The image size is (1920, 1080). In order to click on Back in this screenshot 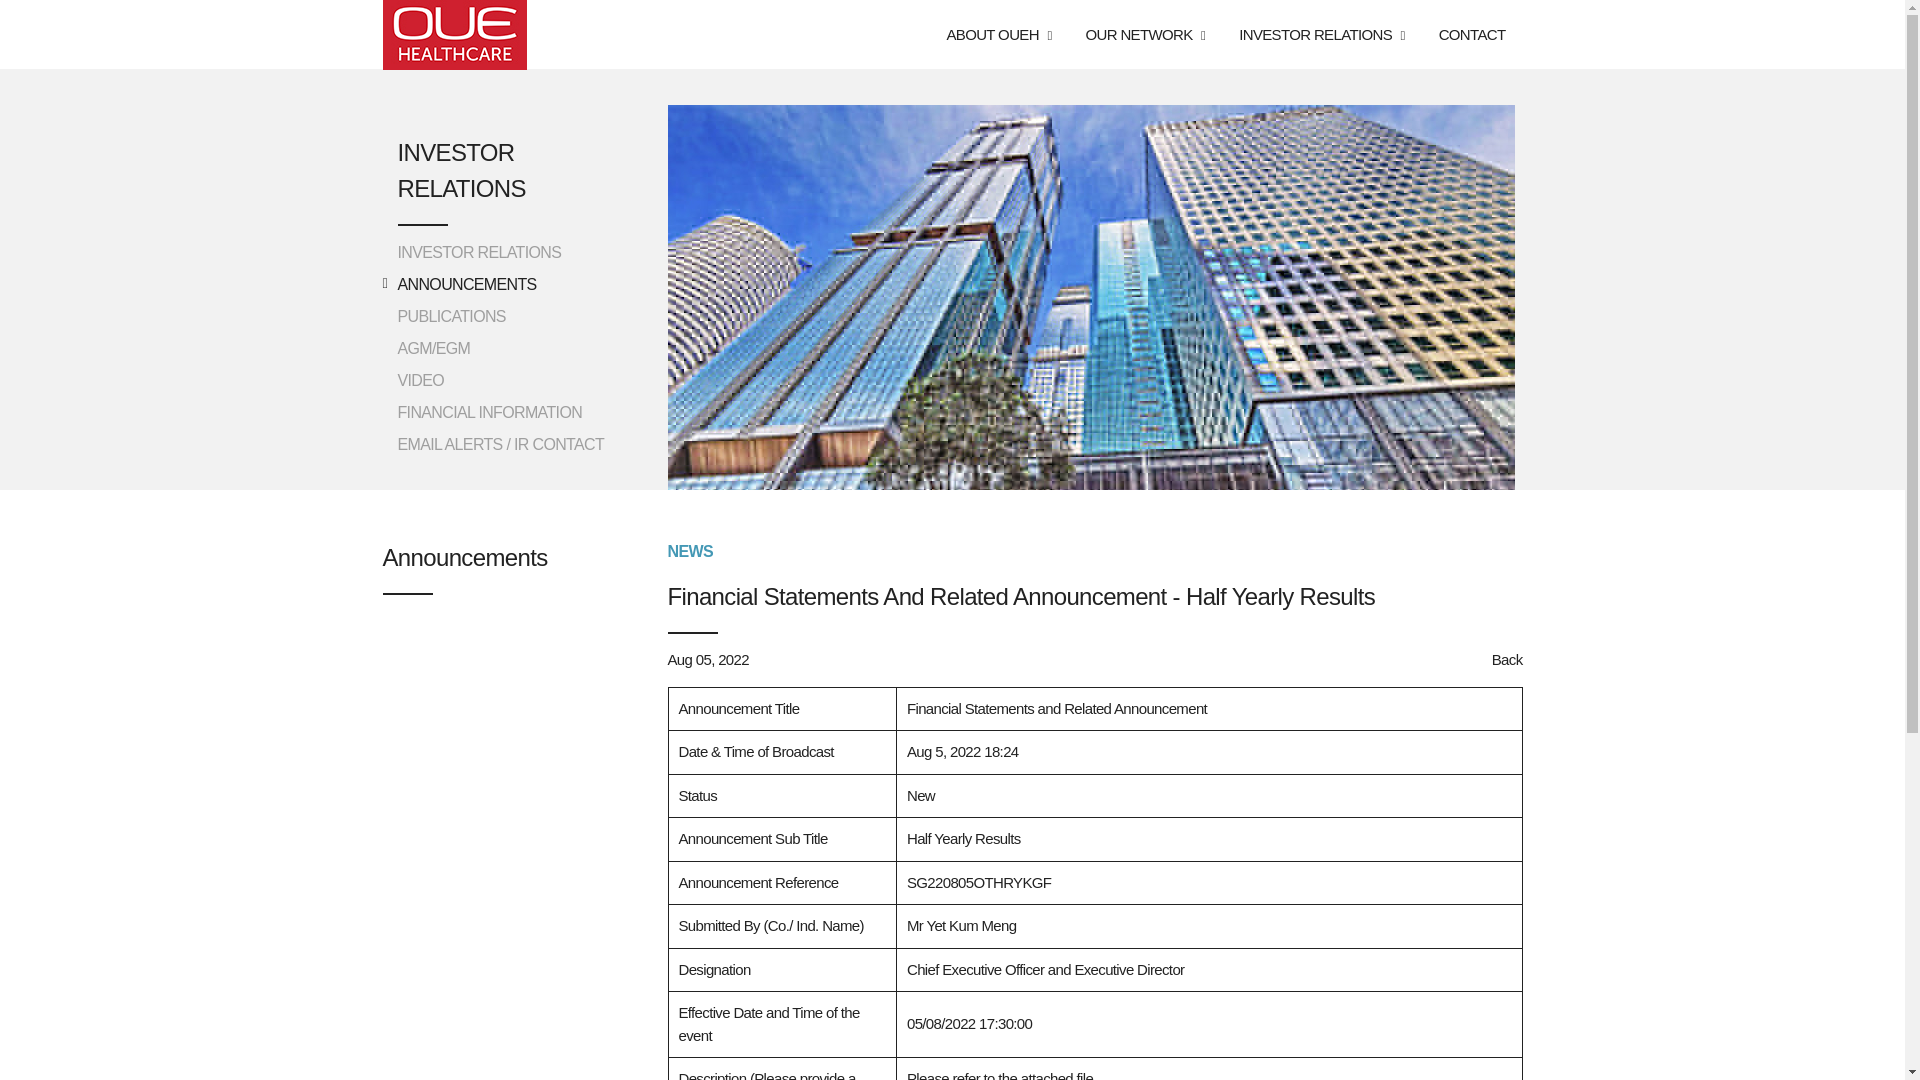, I will do `click(1506, 660)`.